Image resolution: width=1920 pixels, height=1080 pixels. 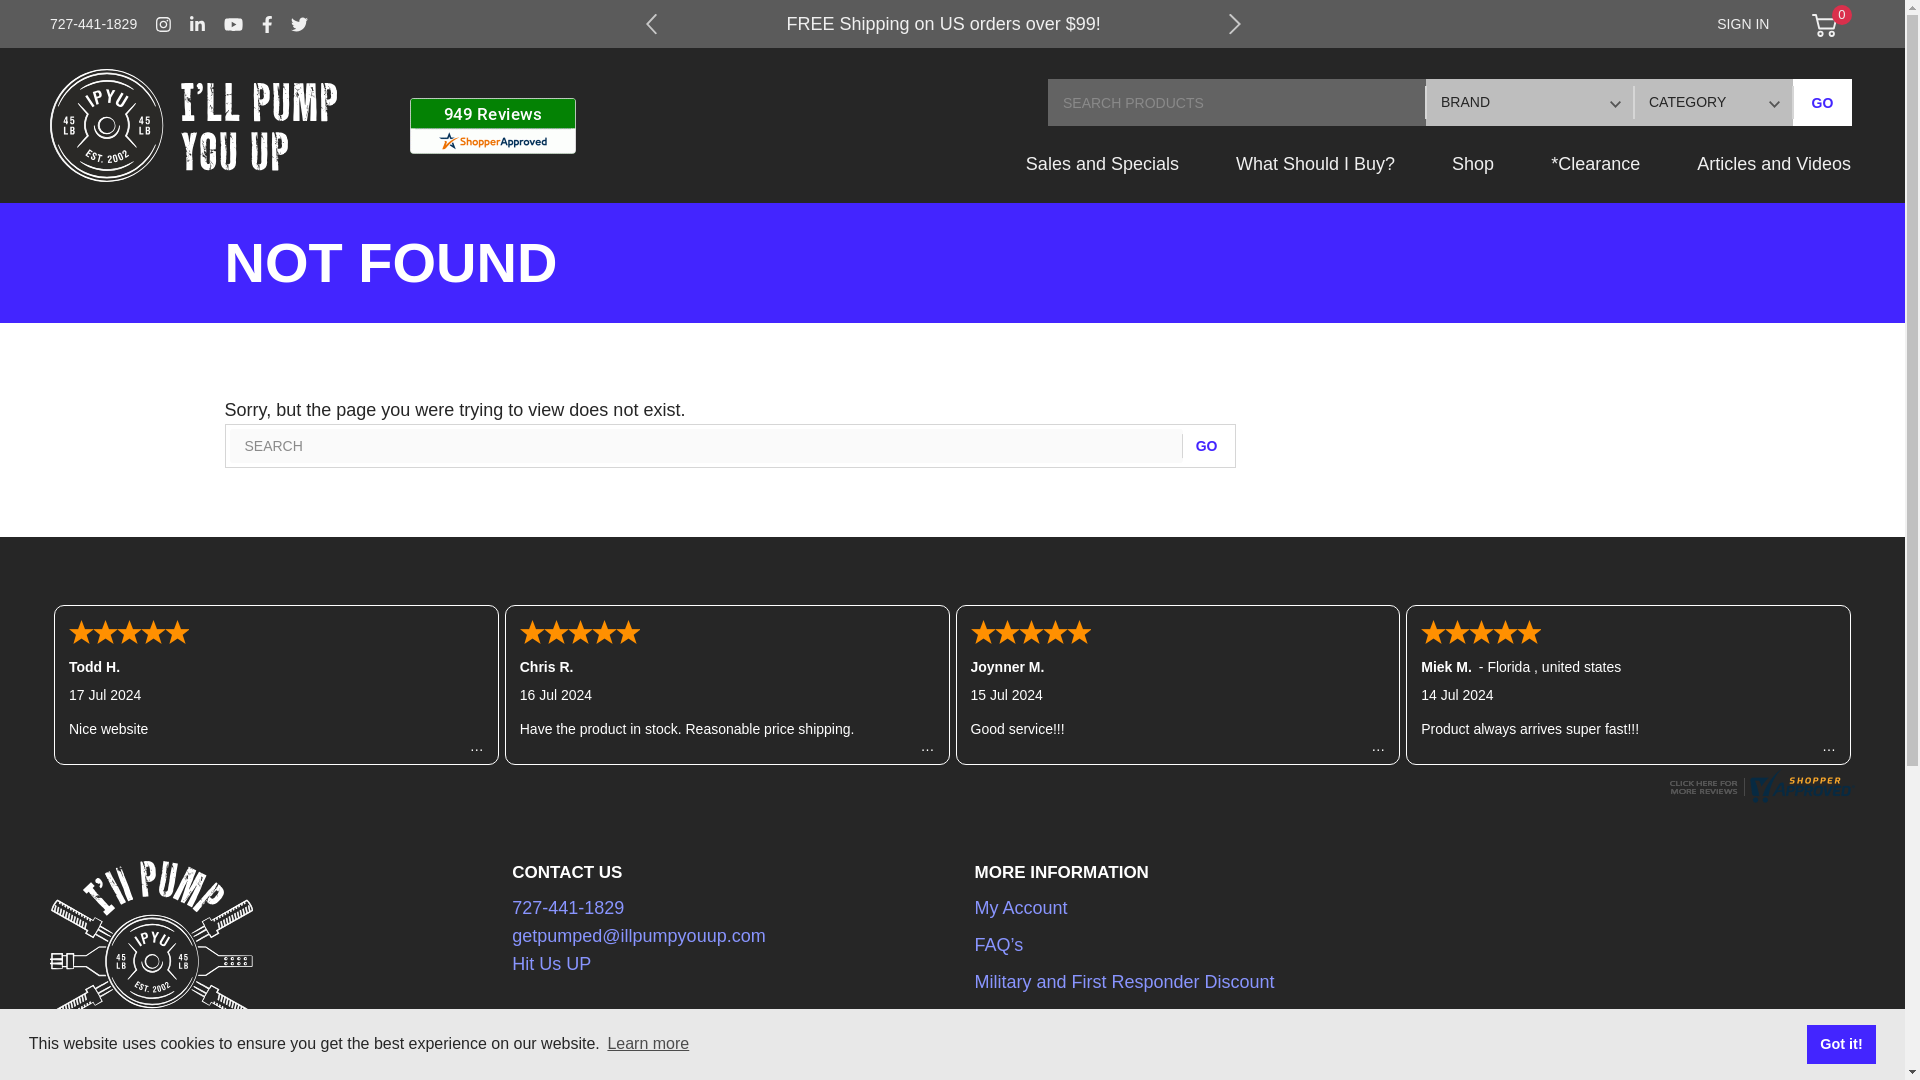 What do you see at coordinates (1759, 796) in the screenshot?
I see `Reviews` at bounding box center [1759, 796].